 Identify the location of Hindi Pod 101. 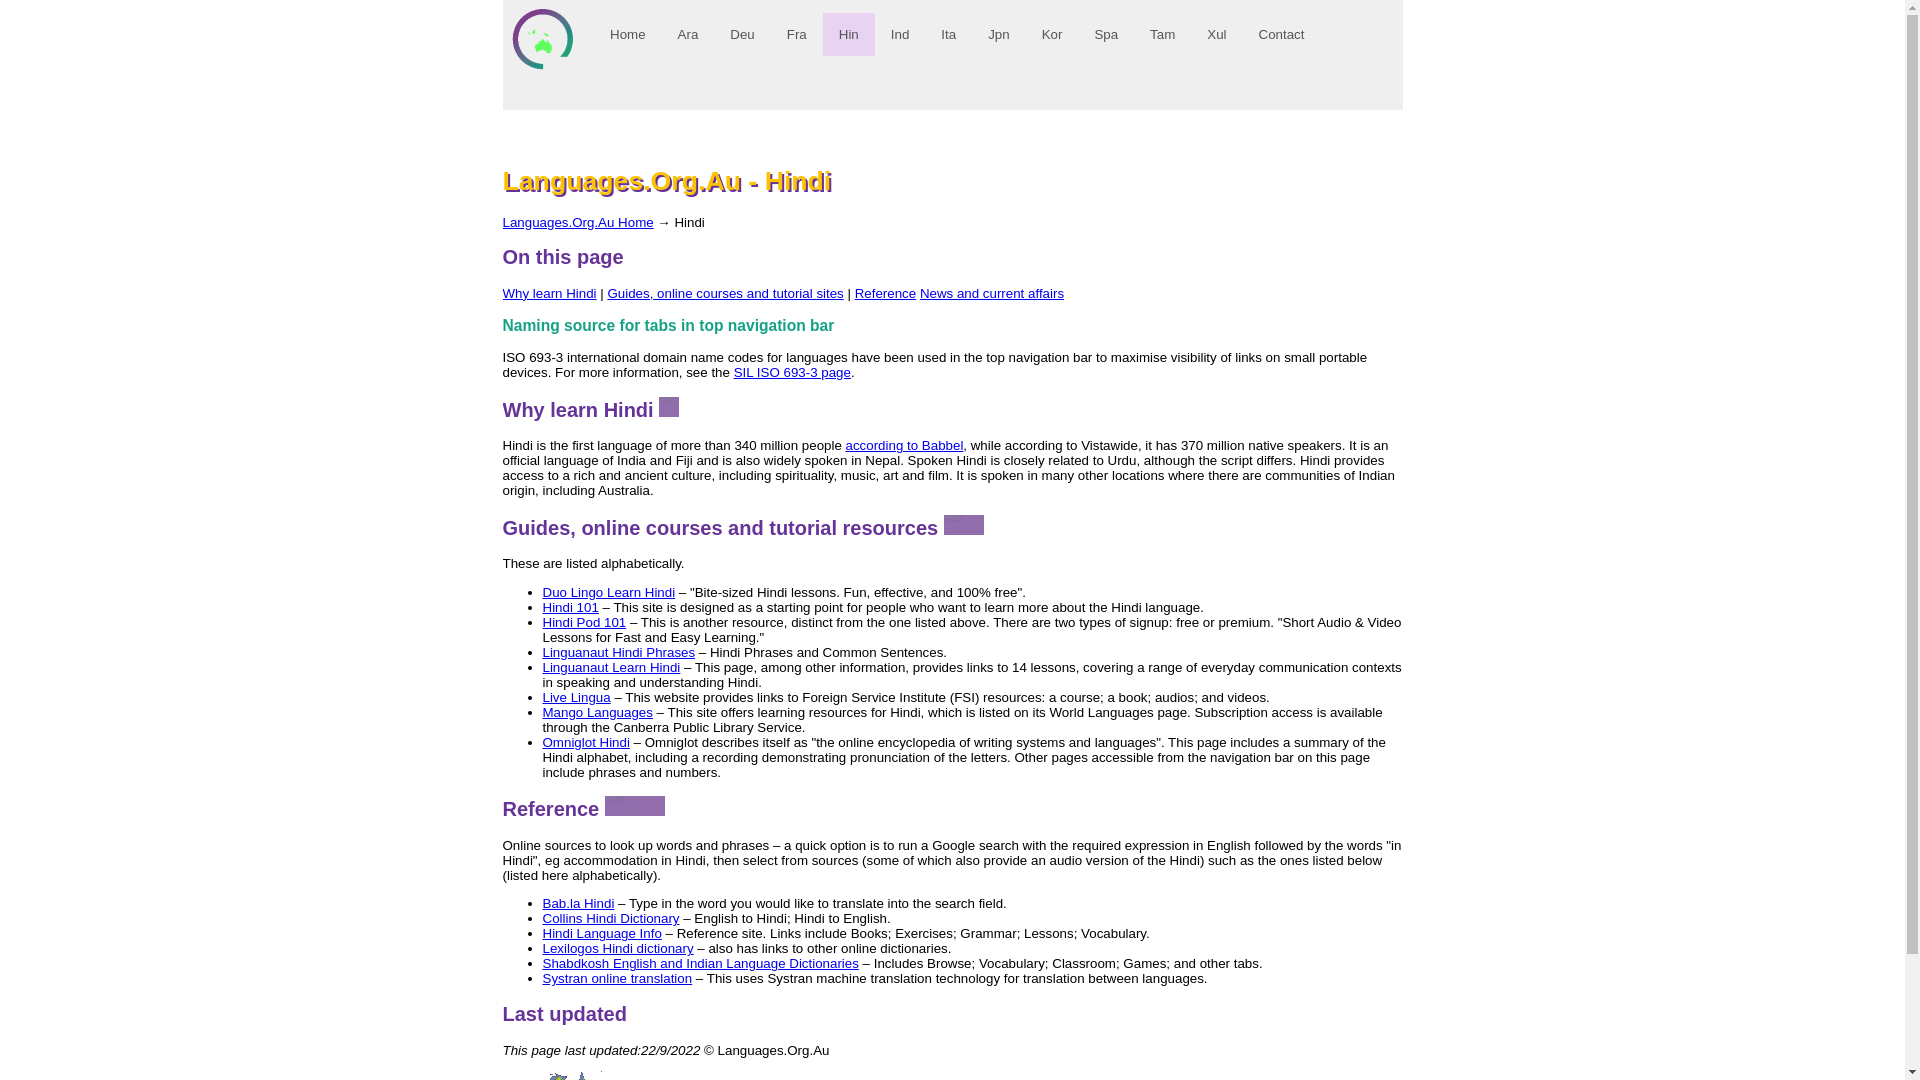
(584, 622).